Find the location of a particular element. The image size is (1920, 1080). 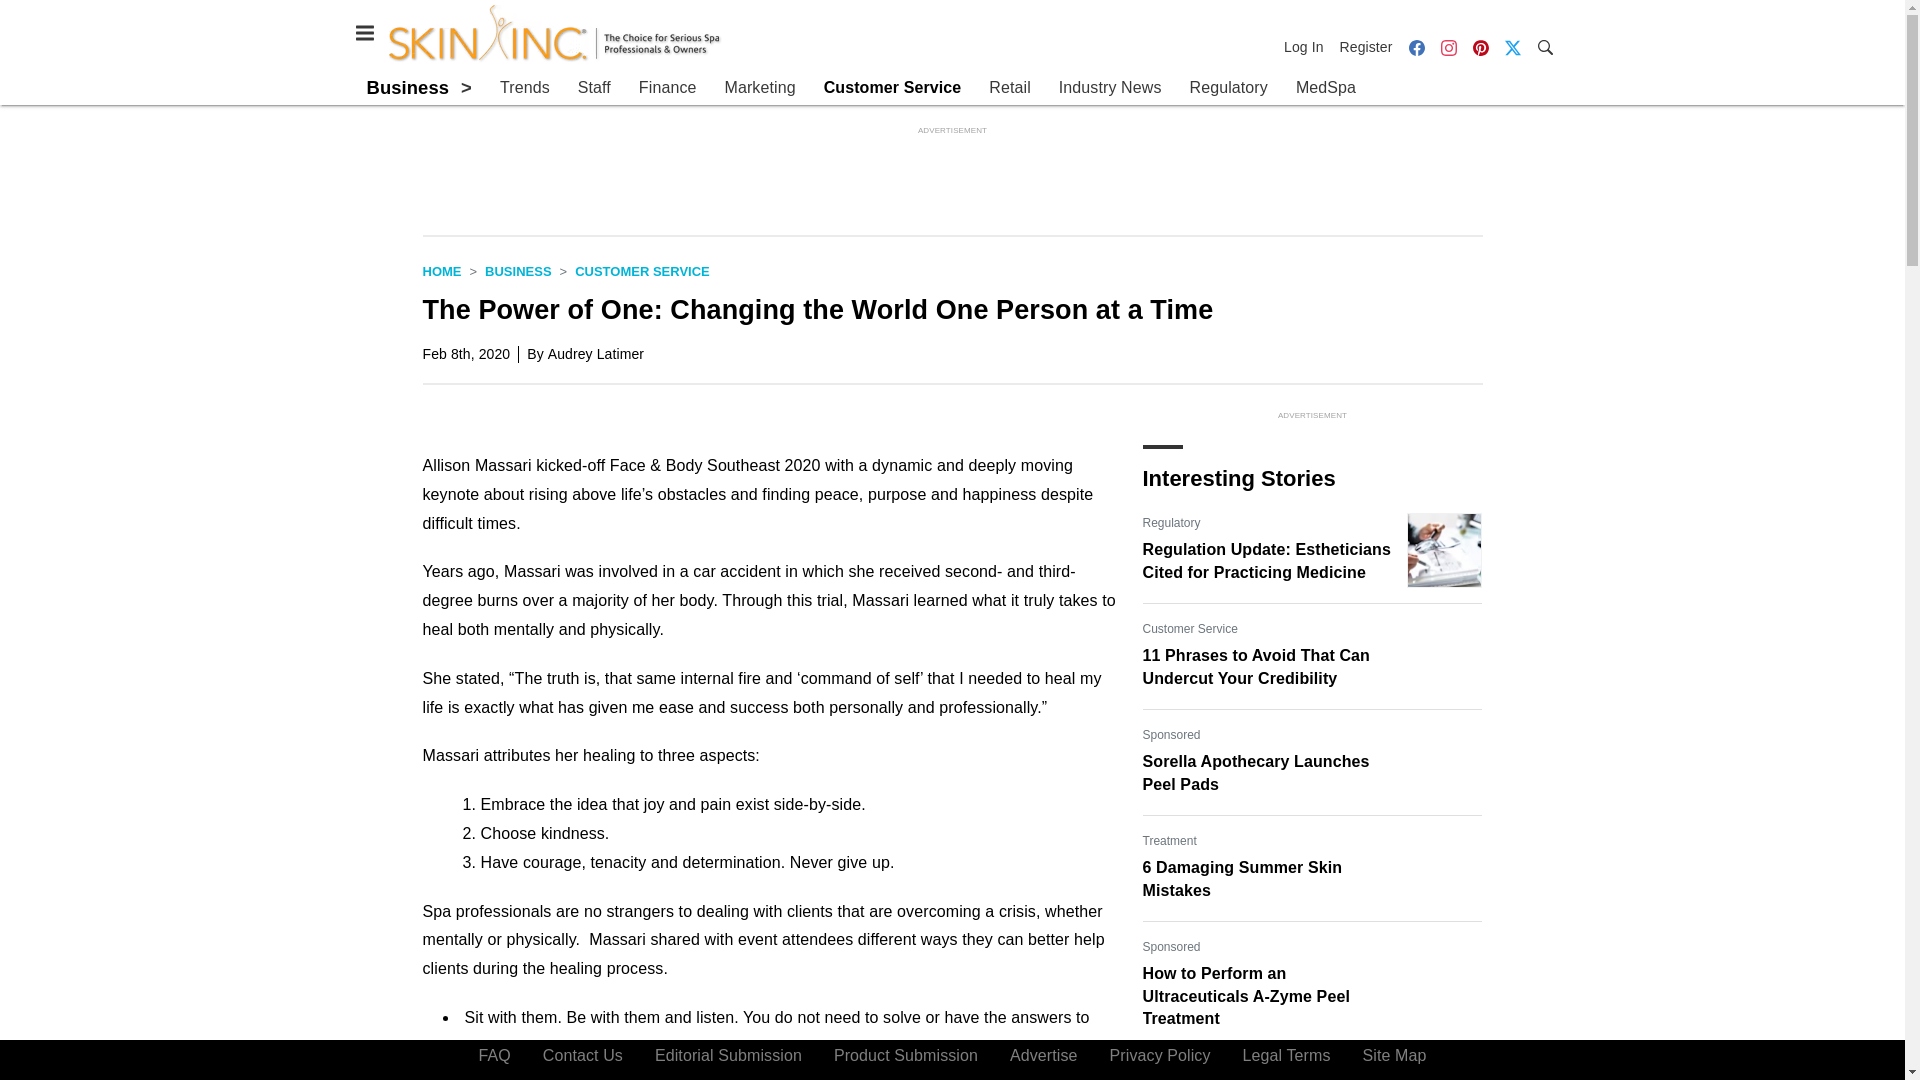

Sponsored is located at coordinates (1171, 946).